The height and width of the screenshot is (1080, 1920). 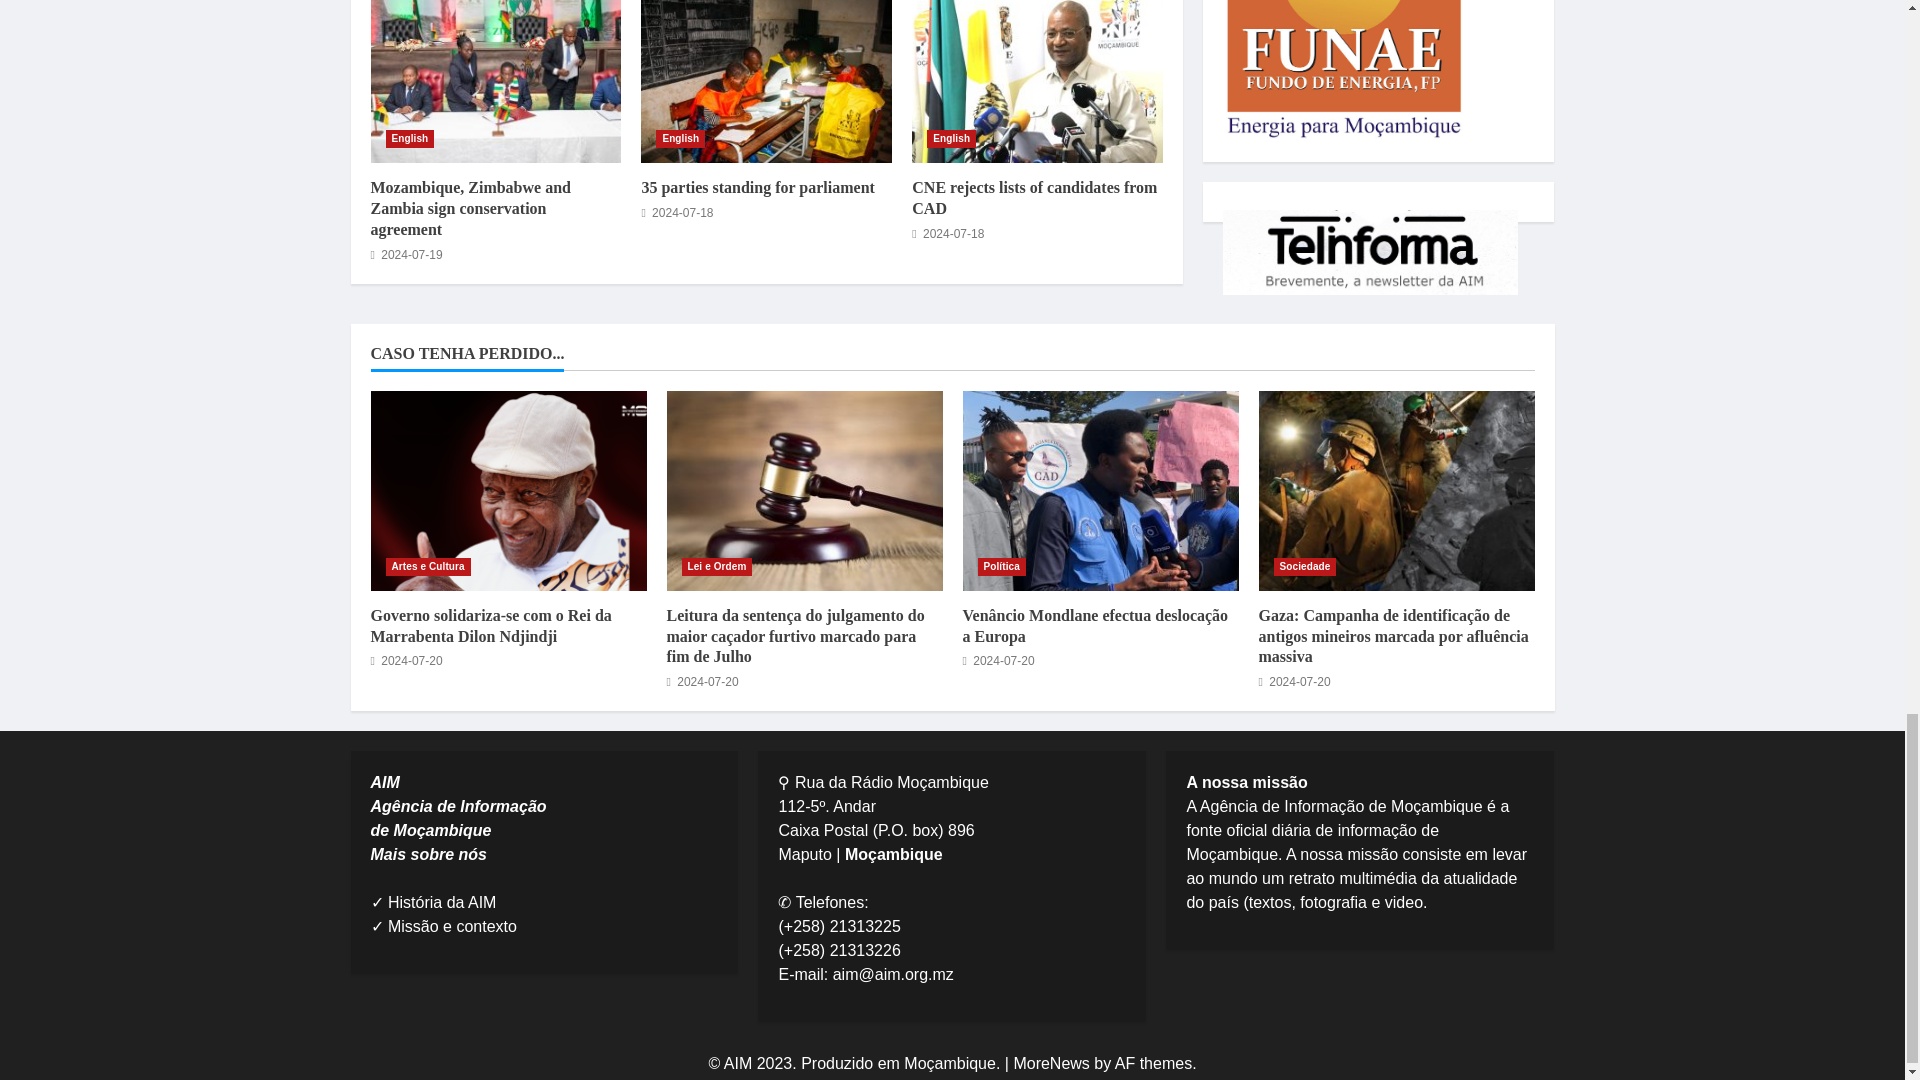 I want to click on English, so click(x=410, y=138).